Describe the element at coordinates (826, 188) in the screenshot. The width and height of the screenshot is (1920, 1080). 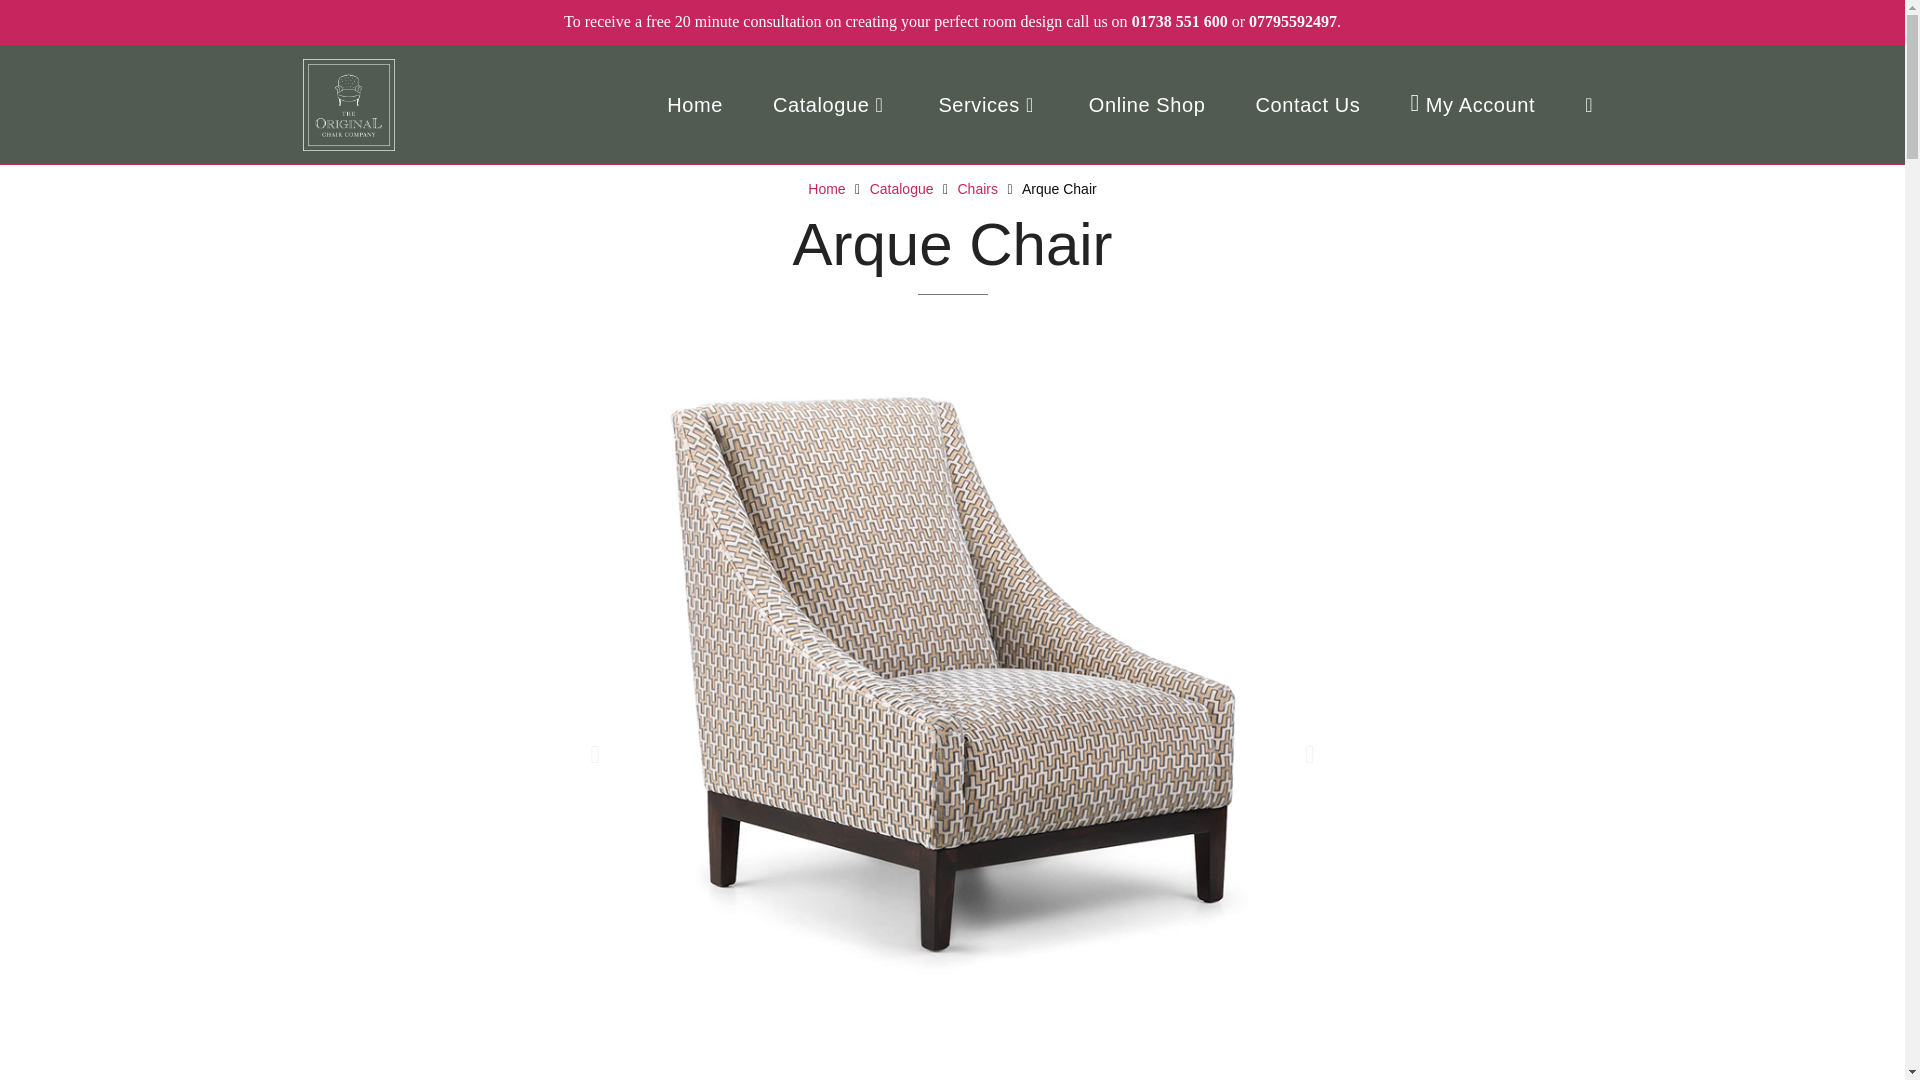
I see `Home` at that location.